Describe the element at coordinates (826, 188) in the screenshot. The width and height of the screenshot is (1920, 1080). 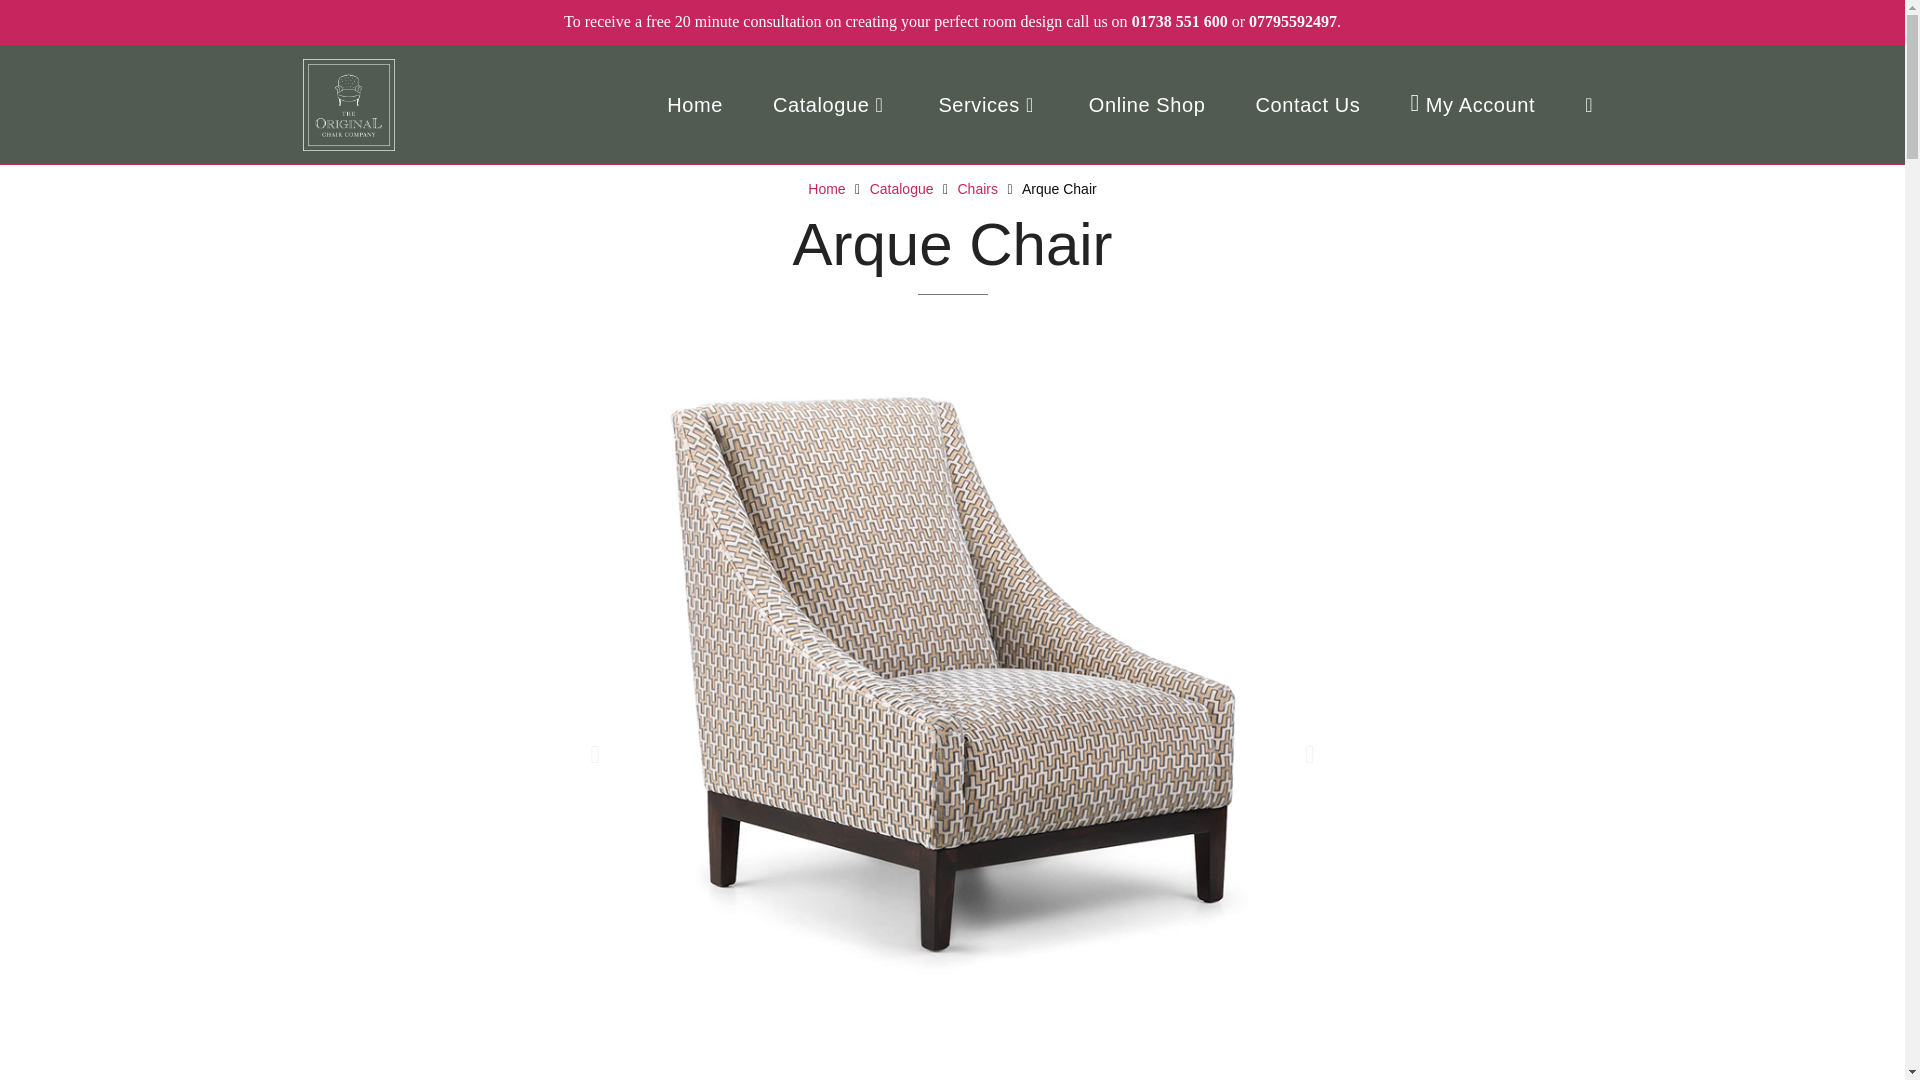
I see `Home` at that location.